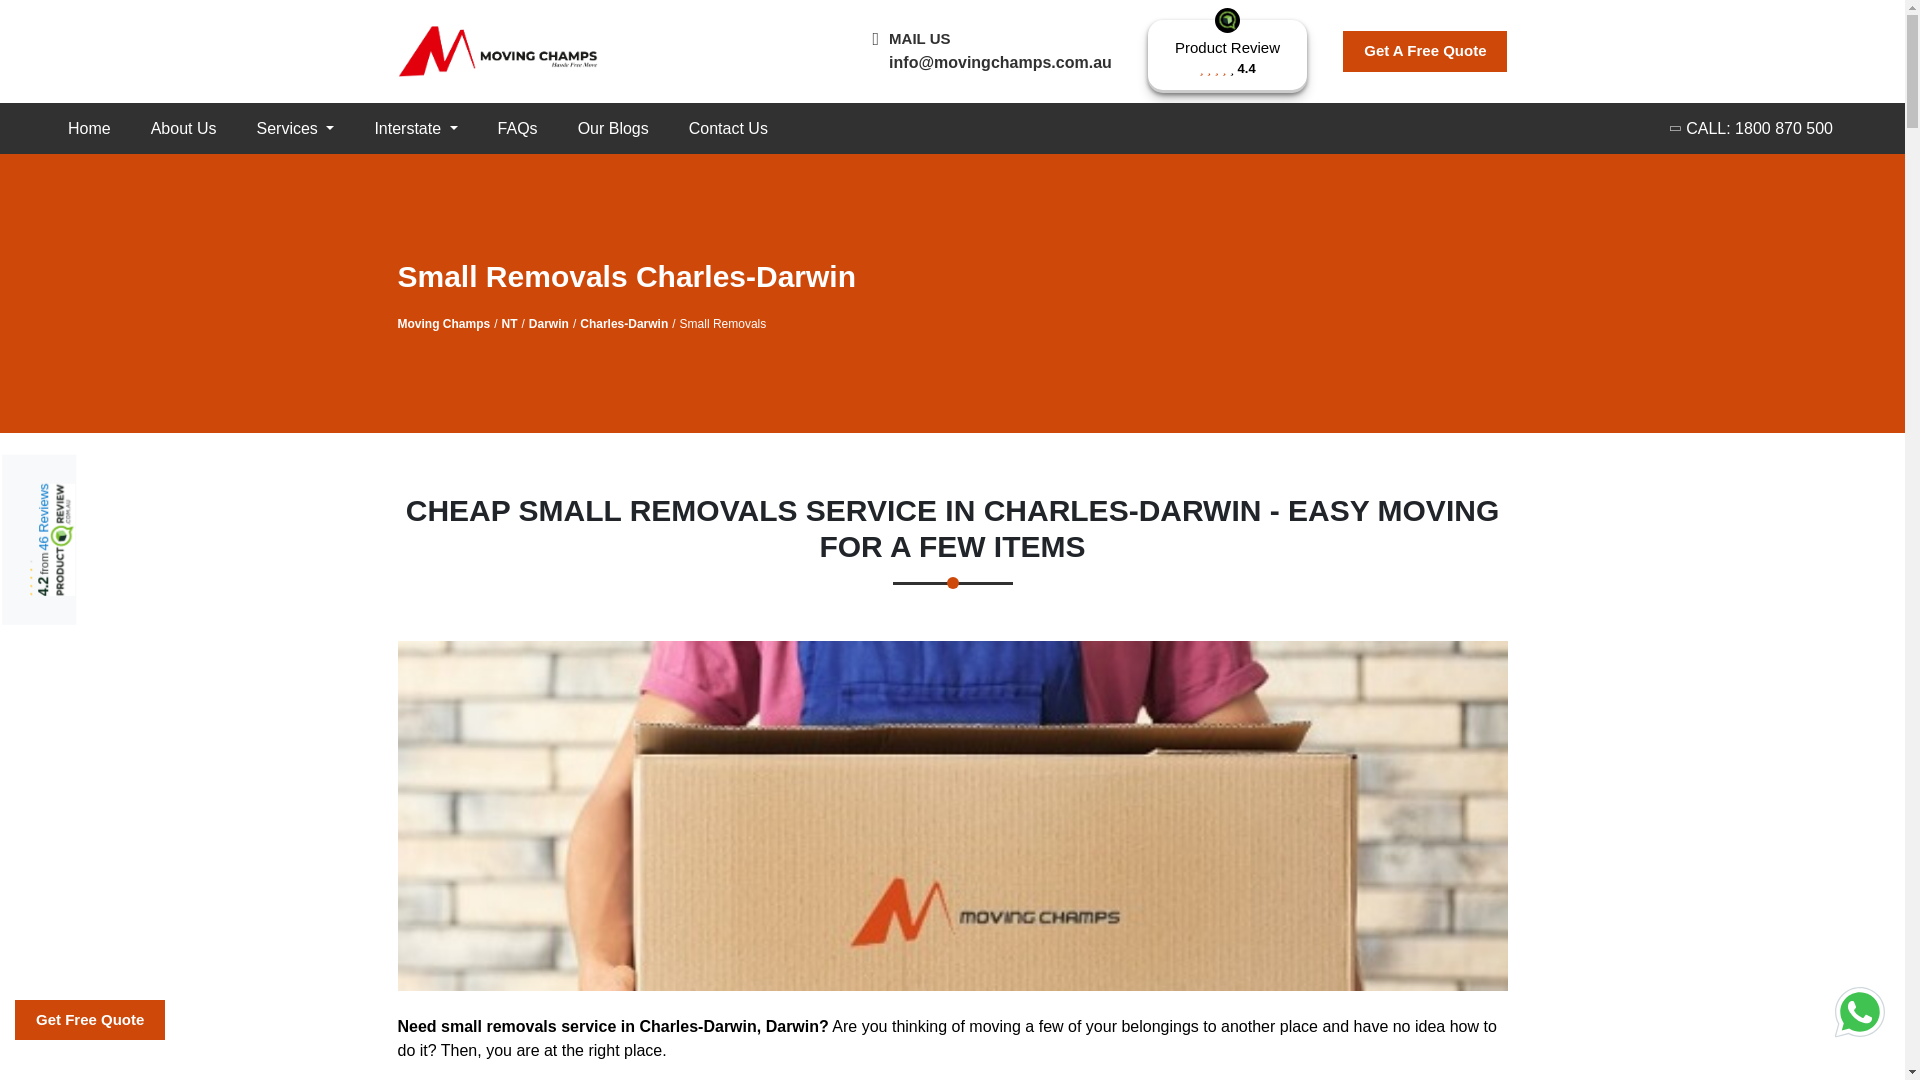 The height and width of the screenshot is (1080, 1920). I want to click on About Moving Champs , so click(183, 128).